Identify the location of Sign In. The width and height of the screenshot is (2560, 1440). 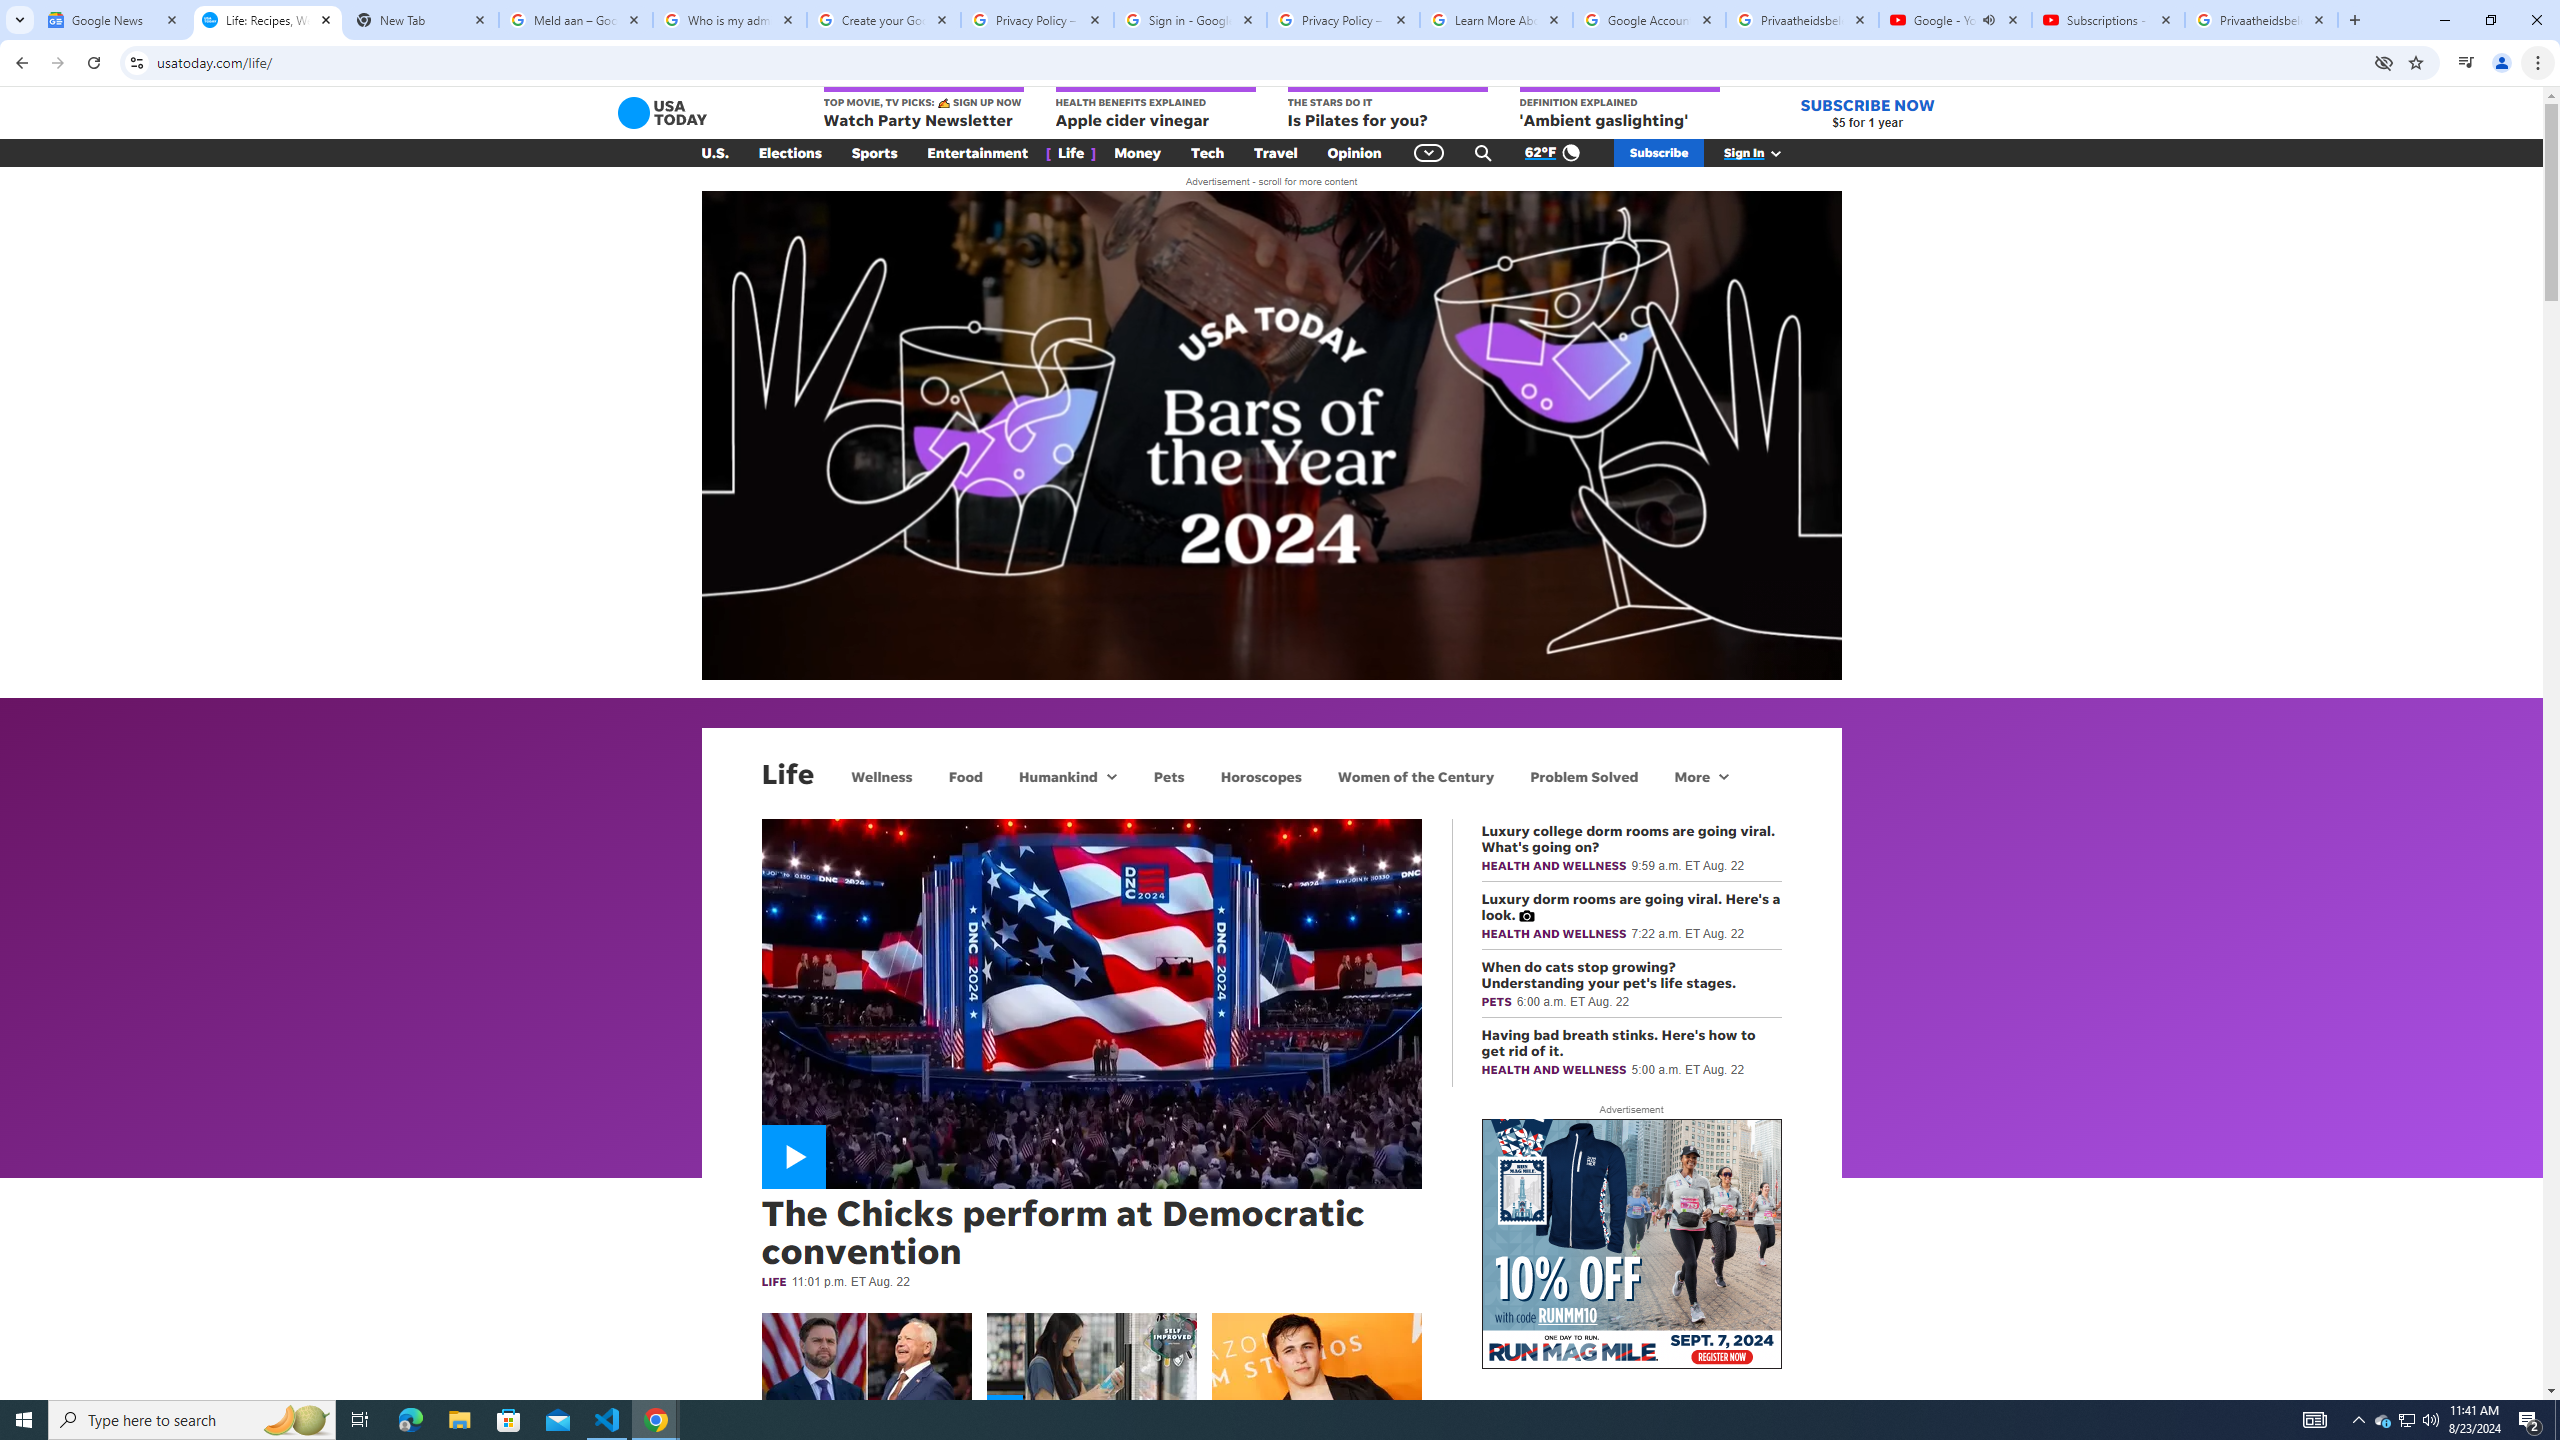
(1763, 153).